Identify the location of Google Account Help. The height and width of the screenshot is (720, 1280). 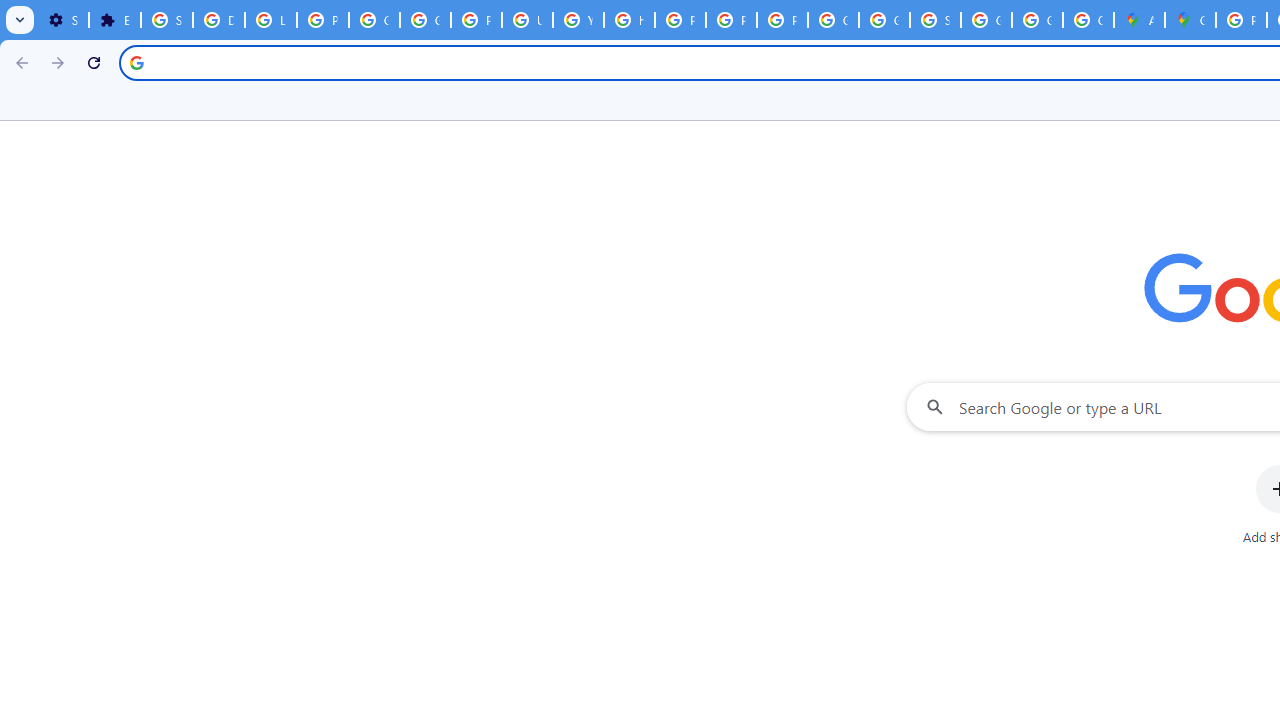
(374, 20).